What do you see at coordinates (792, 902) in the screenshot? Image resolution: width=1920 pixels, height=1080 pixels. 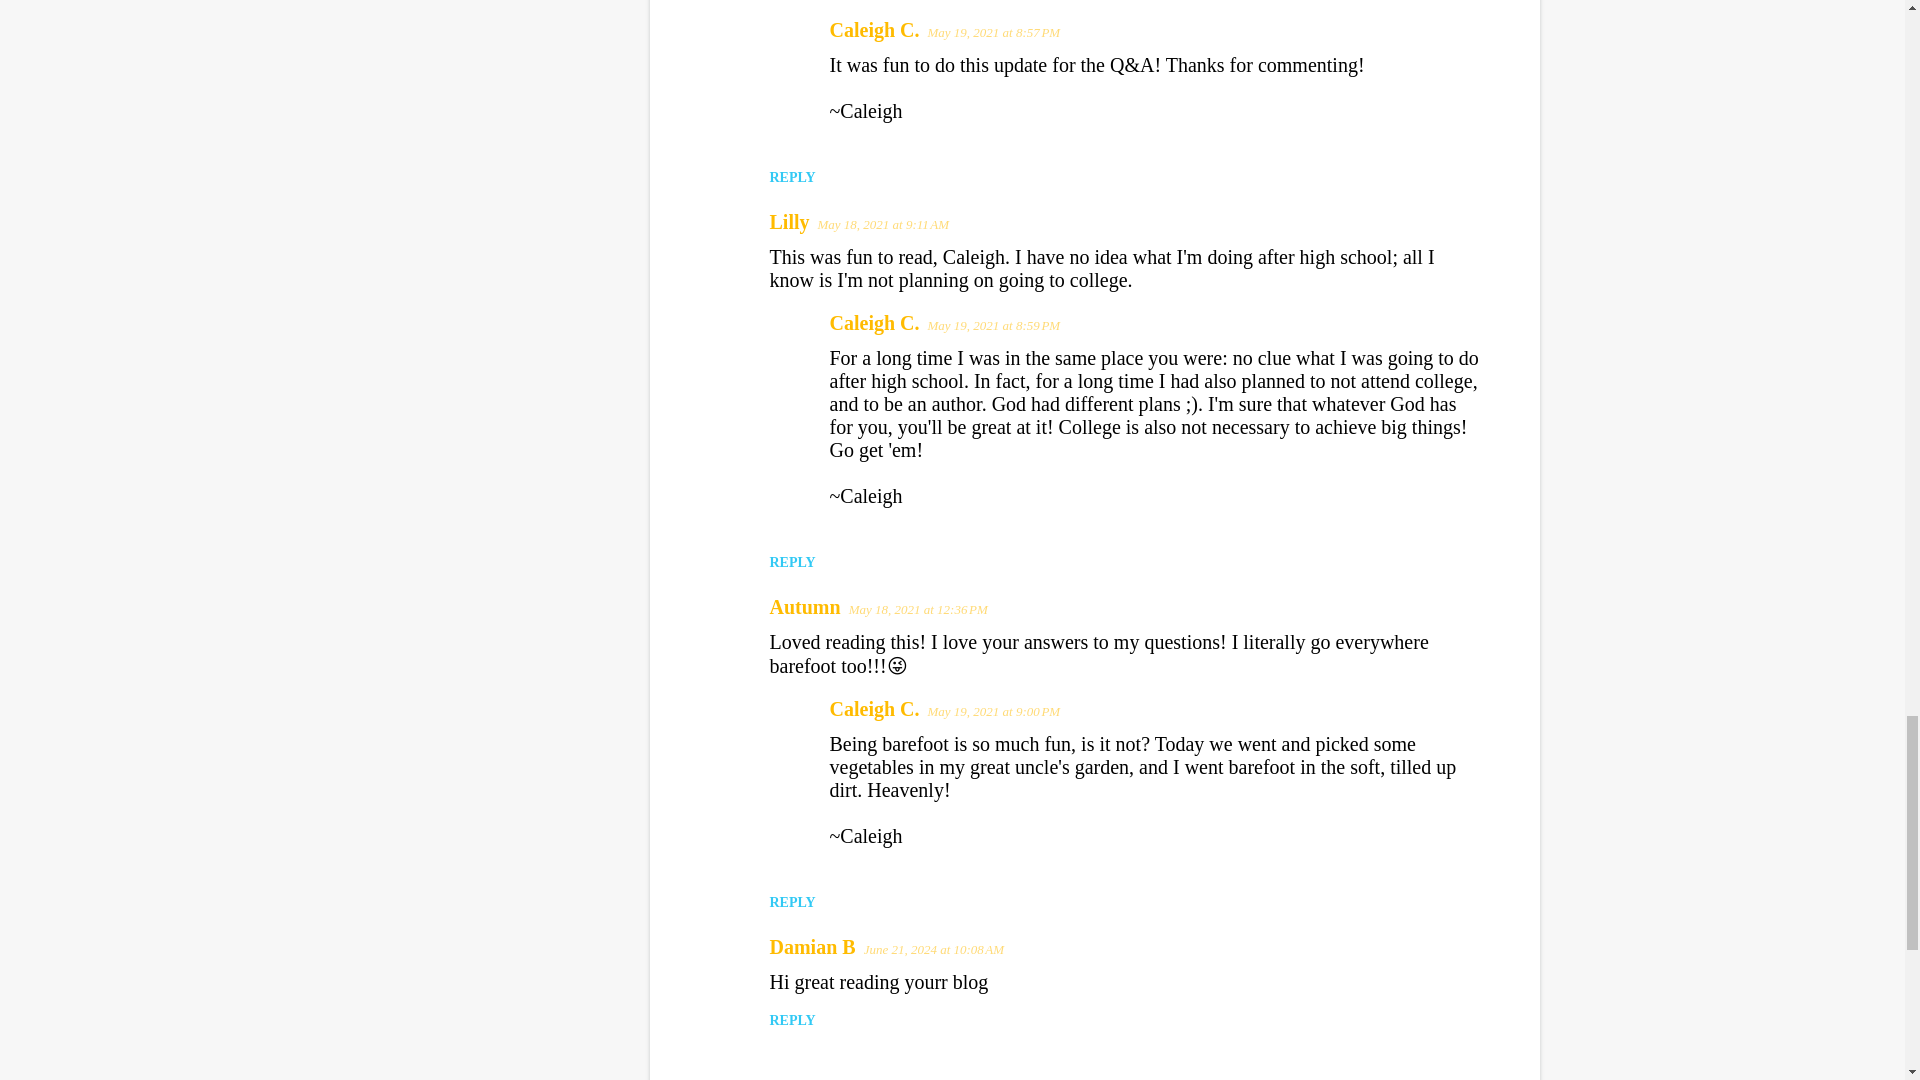 I see `REPLY` at bounding box center [792, 902].